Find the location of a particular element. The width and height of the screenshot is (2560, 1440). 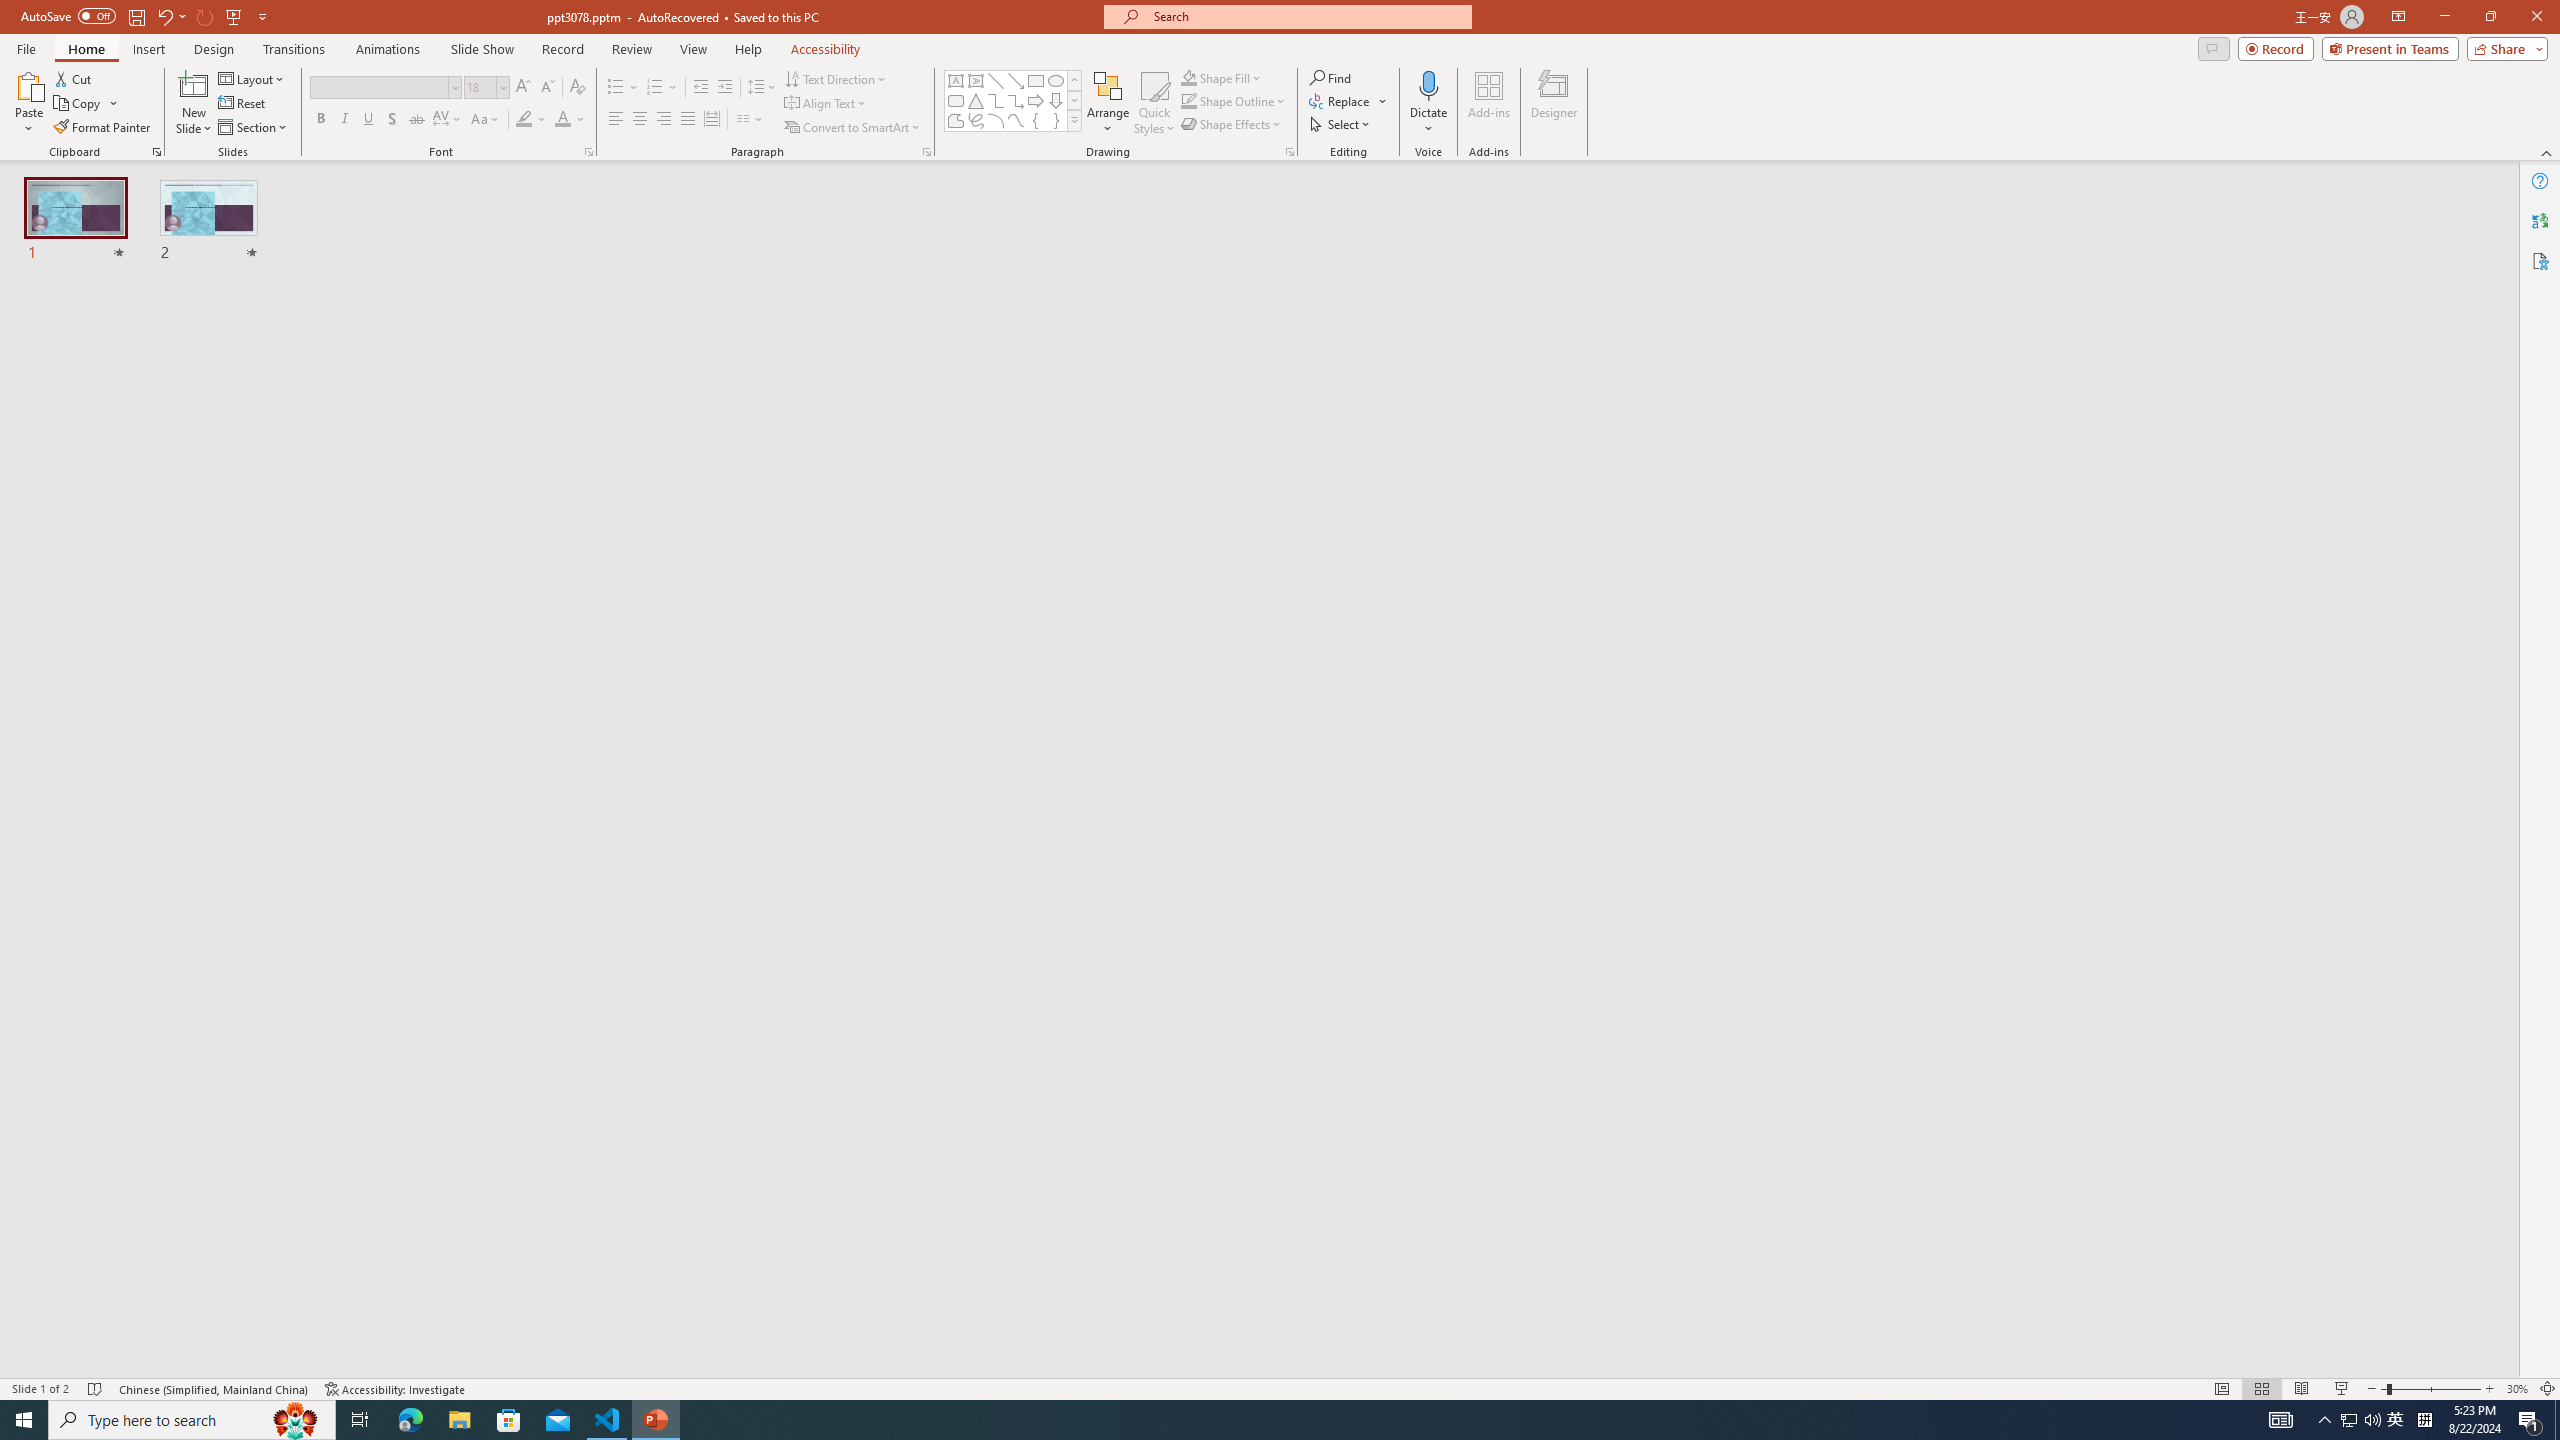

Change Case is located at coordinates (486, 120).